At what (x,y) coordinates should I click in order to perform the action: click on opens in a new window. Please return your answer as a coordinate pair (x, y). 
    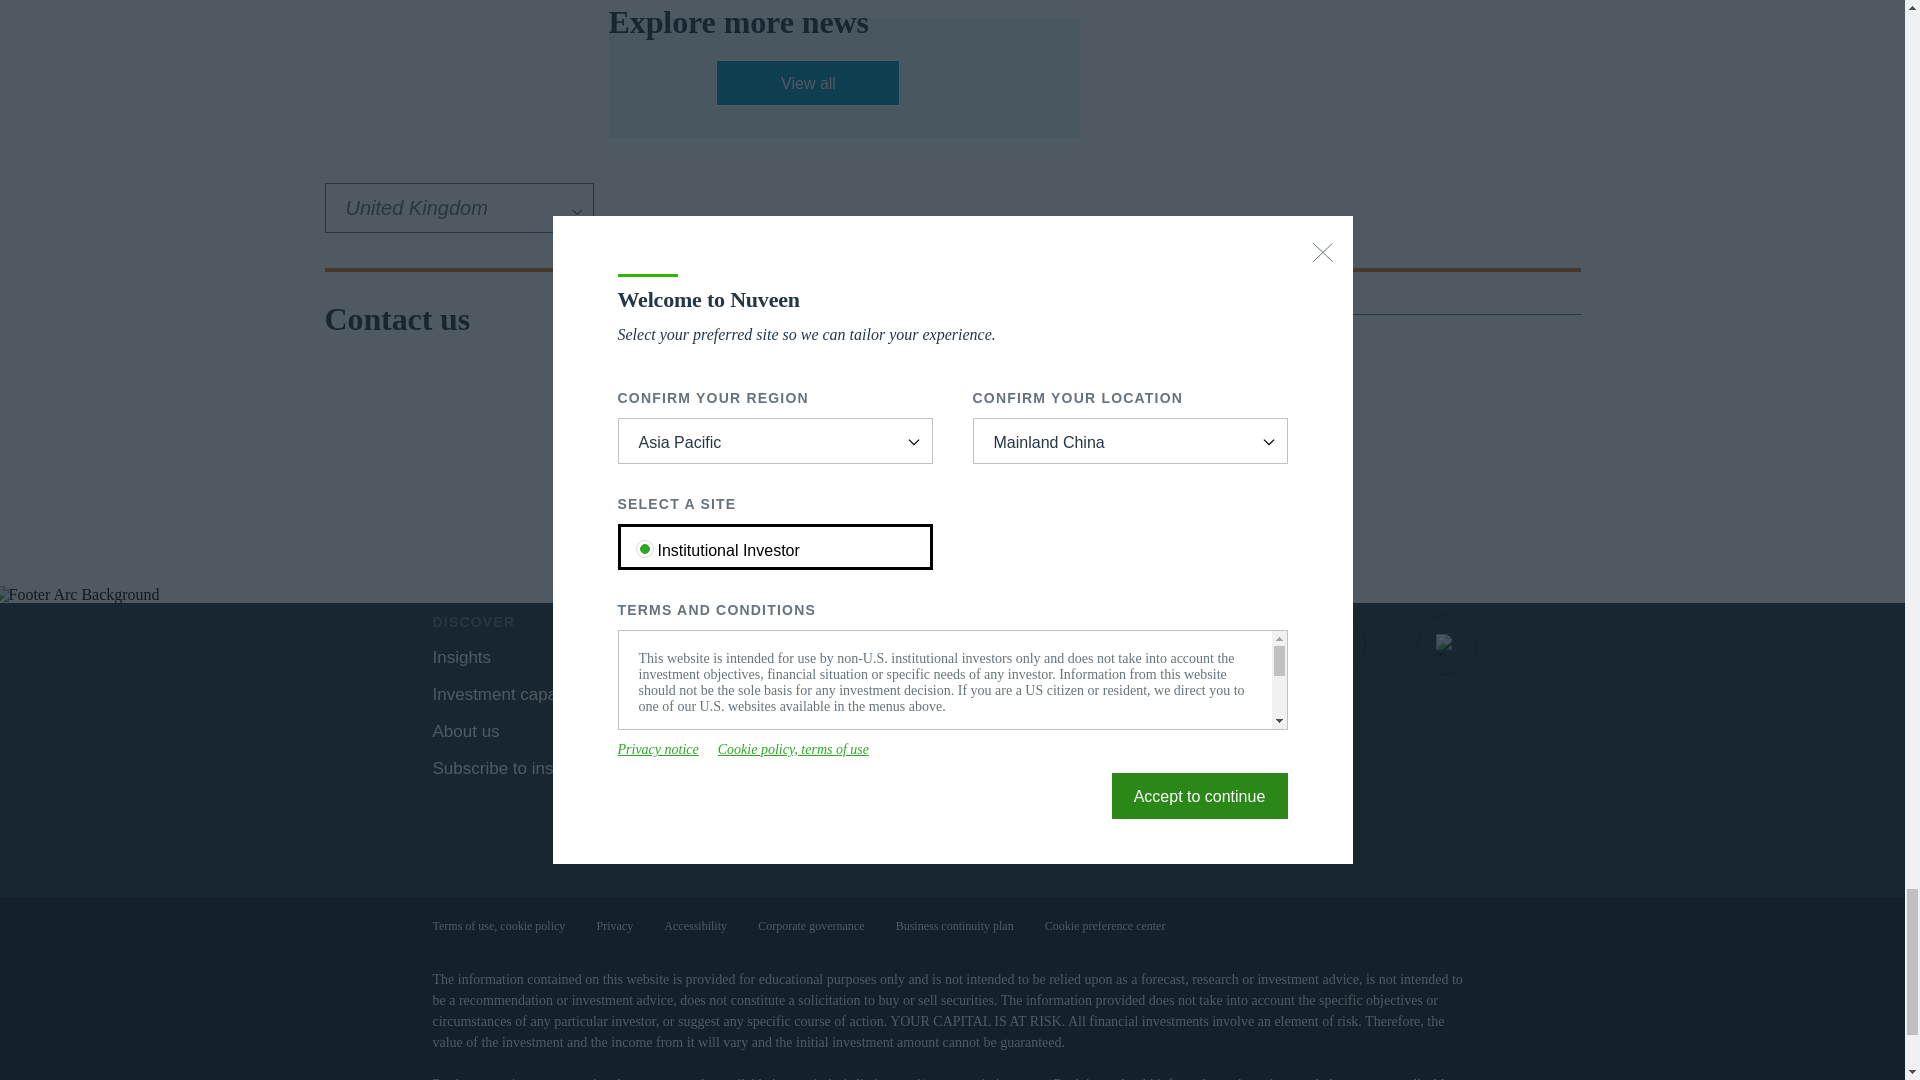
    Looking at the image, I should click on (1224, 644).